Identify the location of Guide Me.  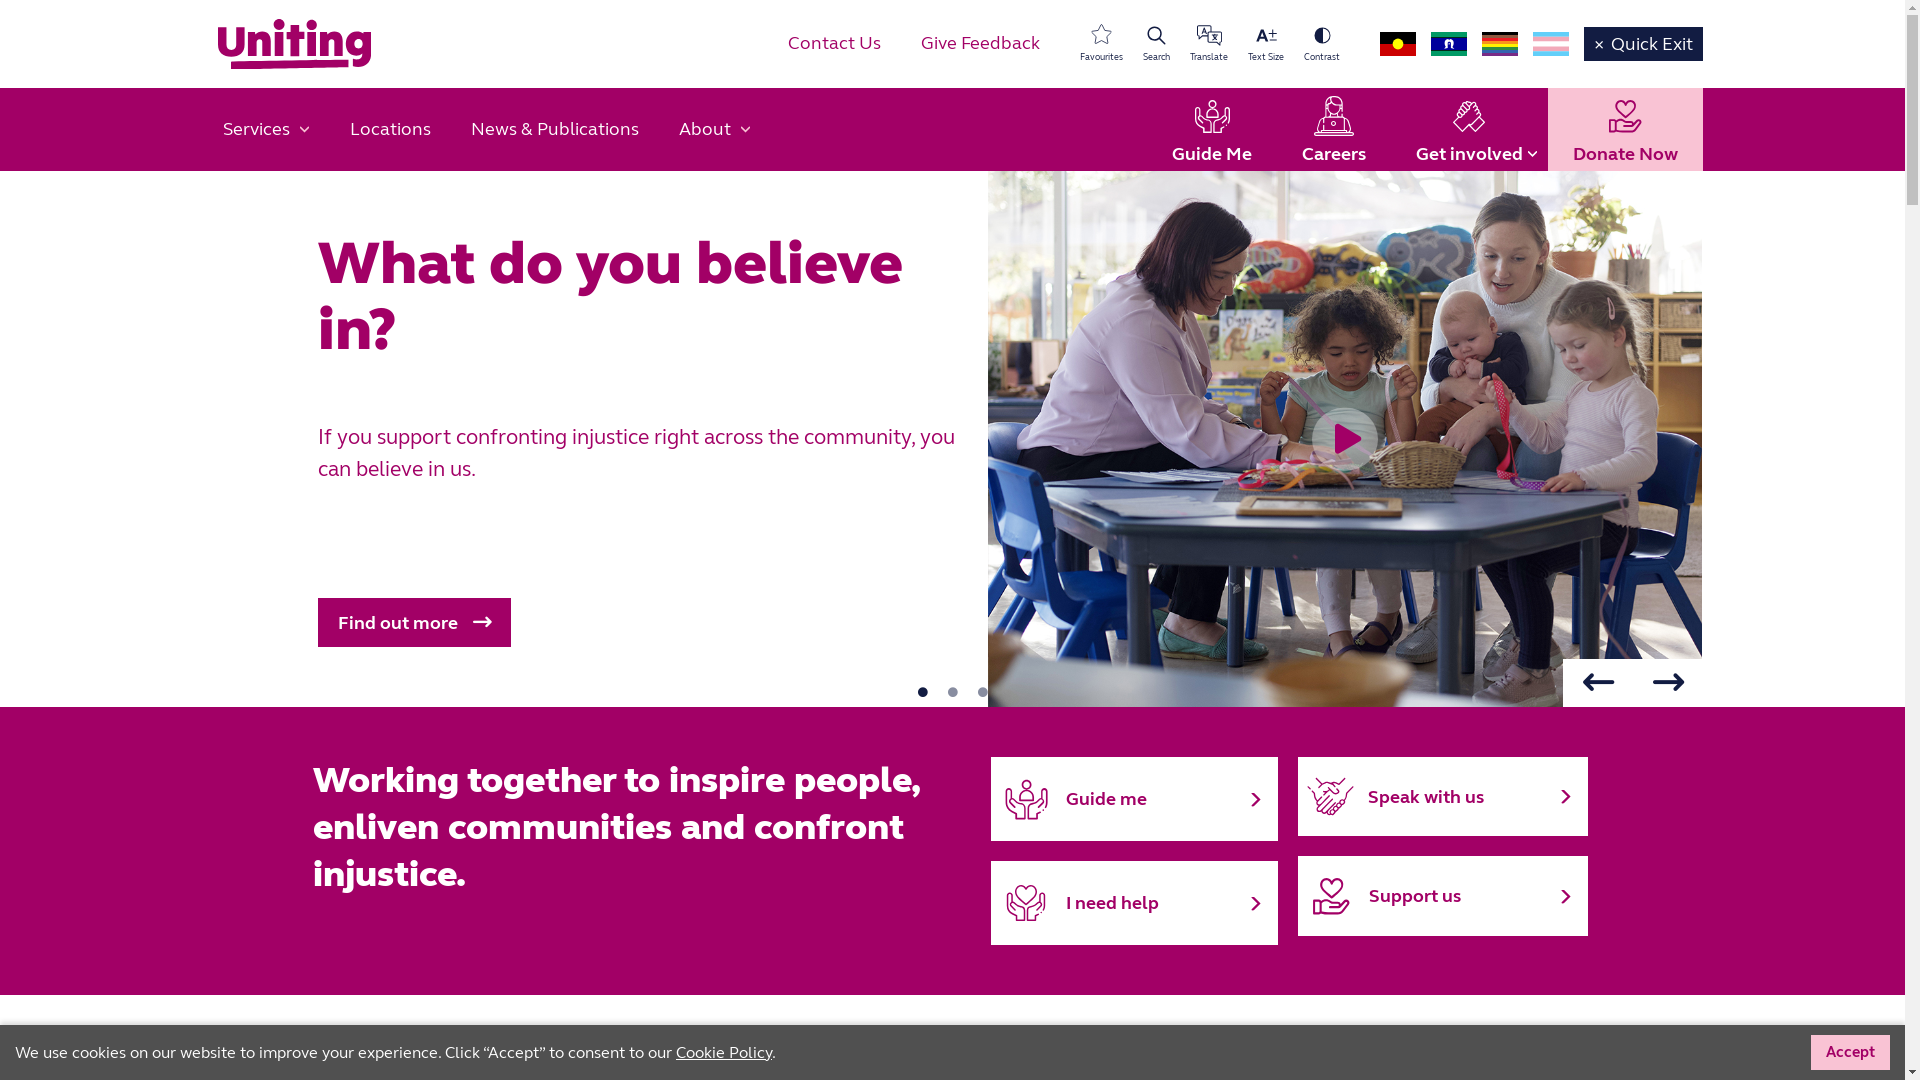
(1211, 130).